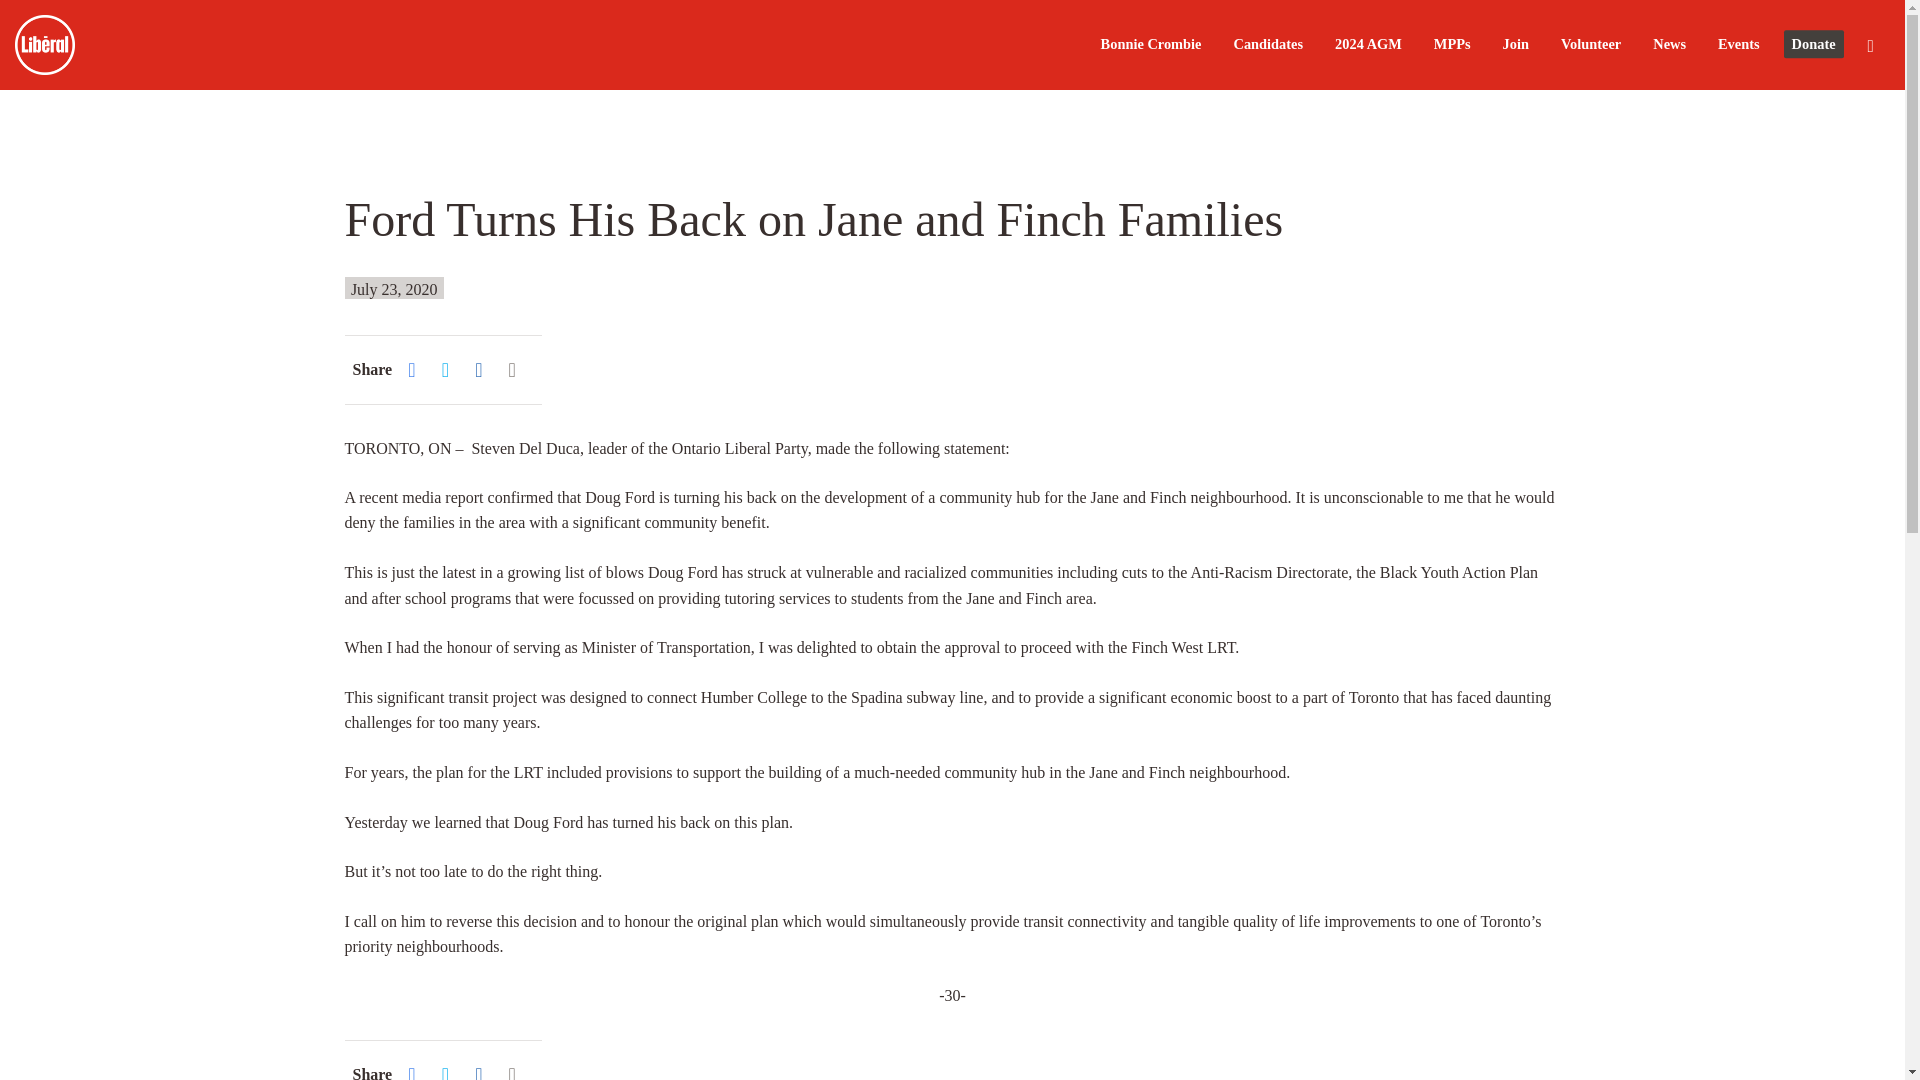  What do you see at coordinates (1813, 46) in the screenshot?
I see `Donate` at bounding box center [1813, 46].